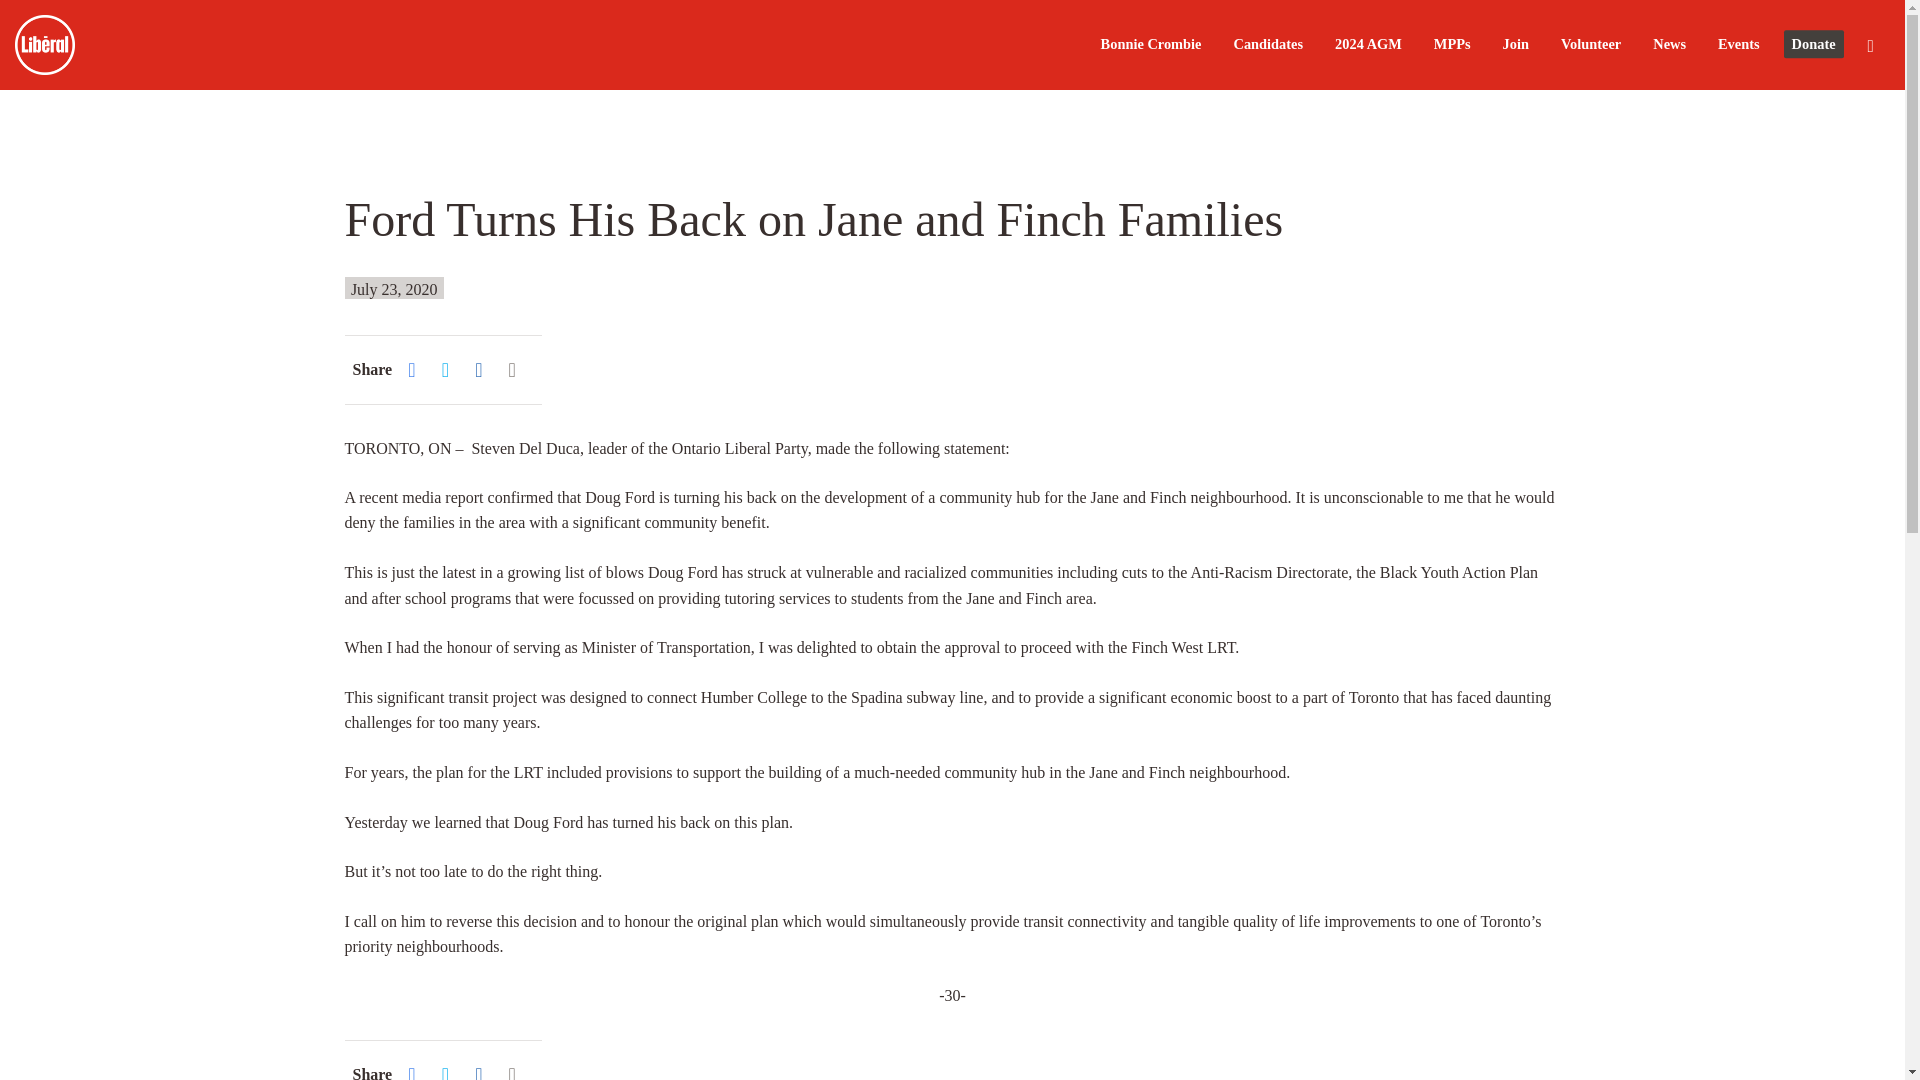  What do you see at coordinates (1813, 46) in the screenshot?
I see `Donate` at bounding box center [1813, 46].